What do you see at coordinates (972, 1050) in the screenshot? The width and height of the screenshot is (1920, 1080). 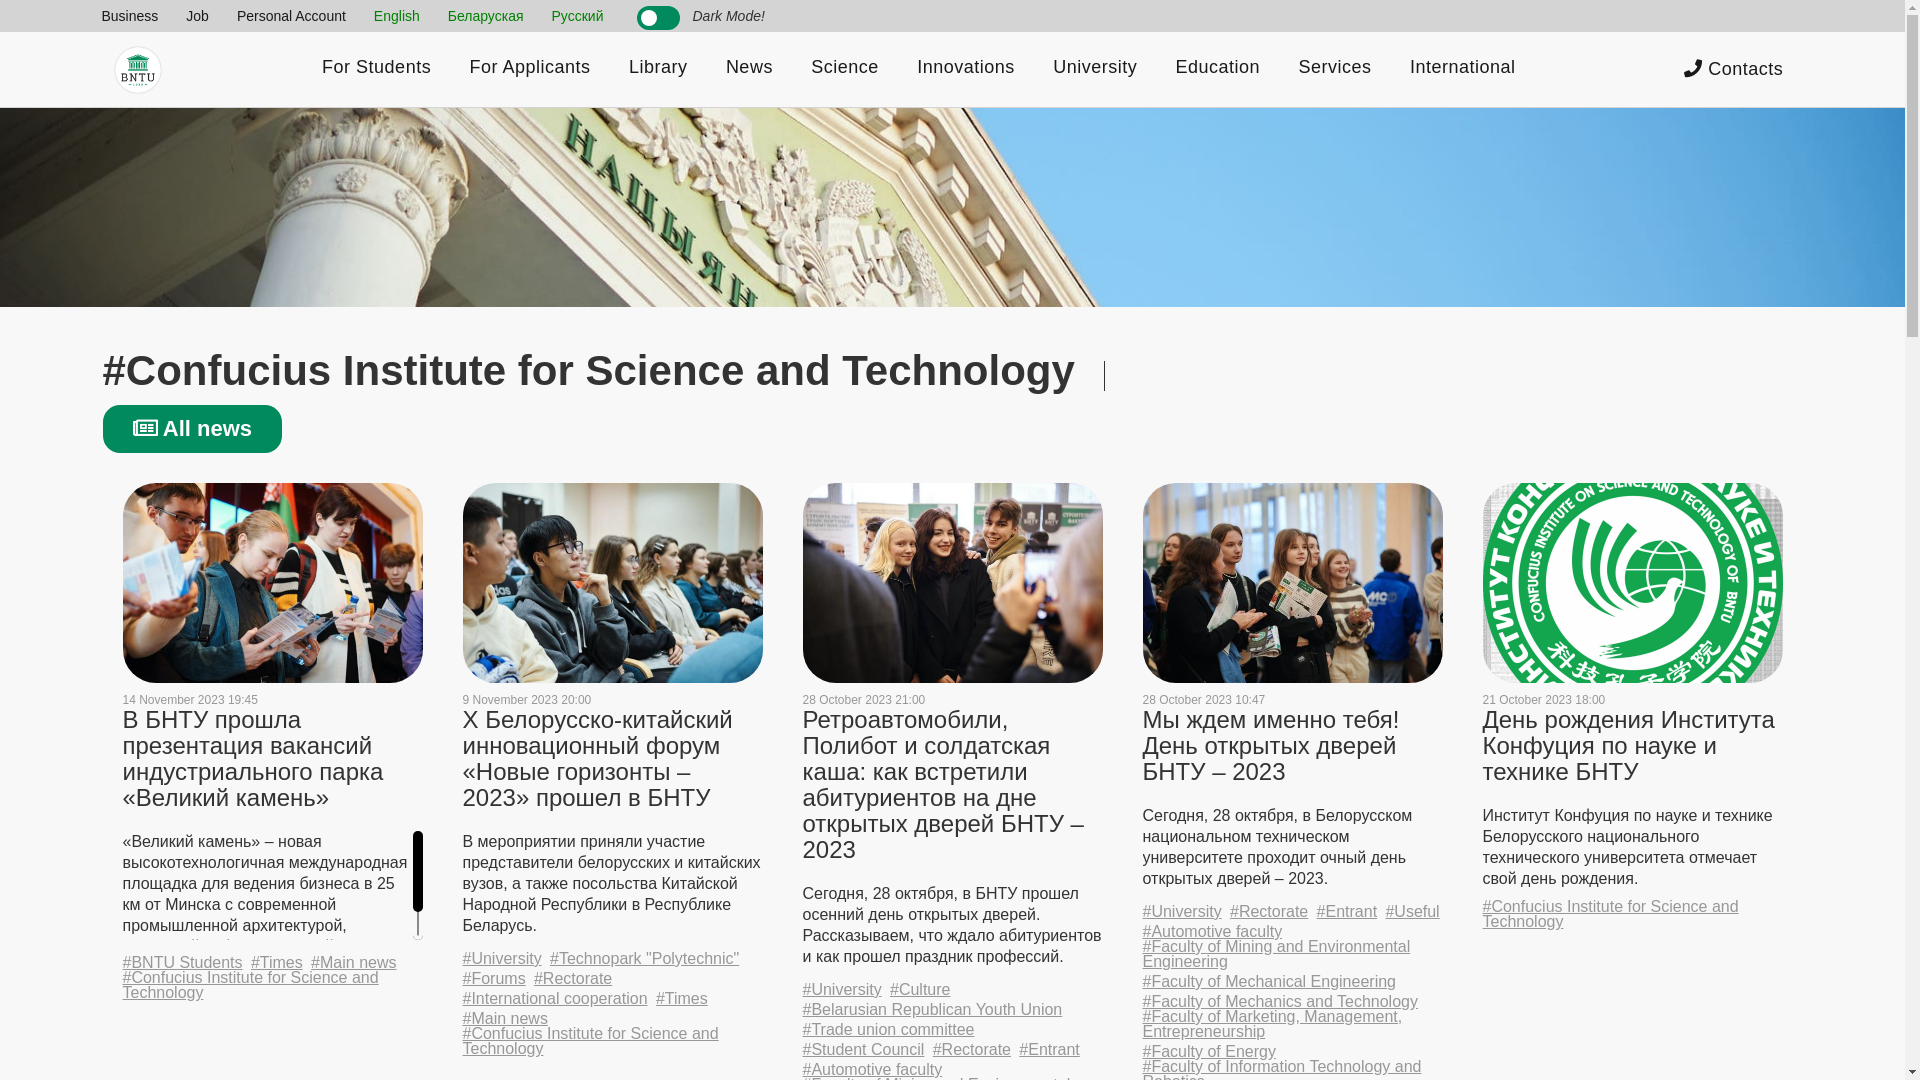 I see `#Rectorate` at bounding box center [972, 1050].